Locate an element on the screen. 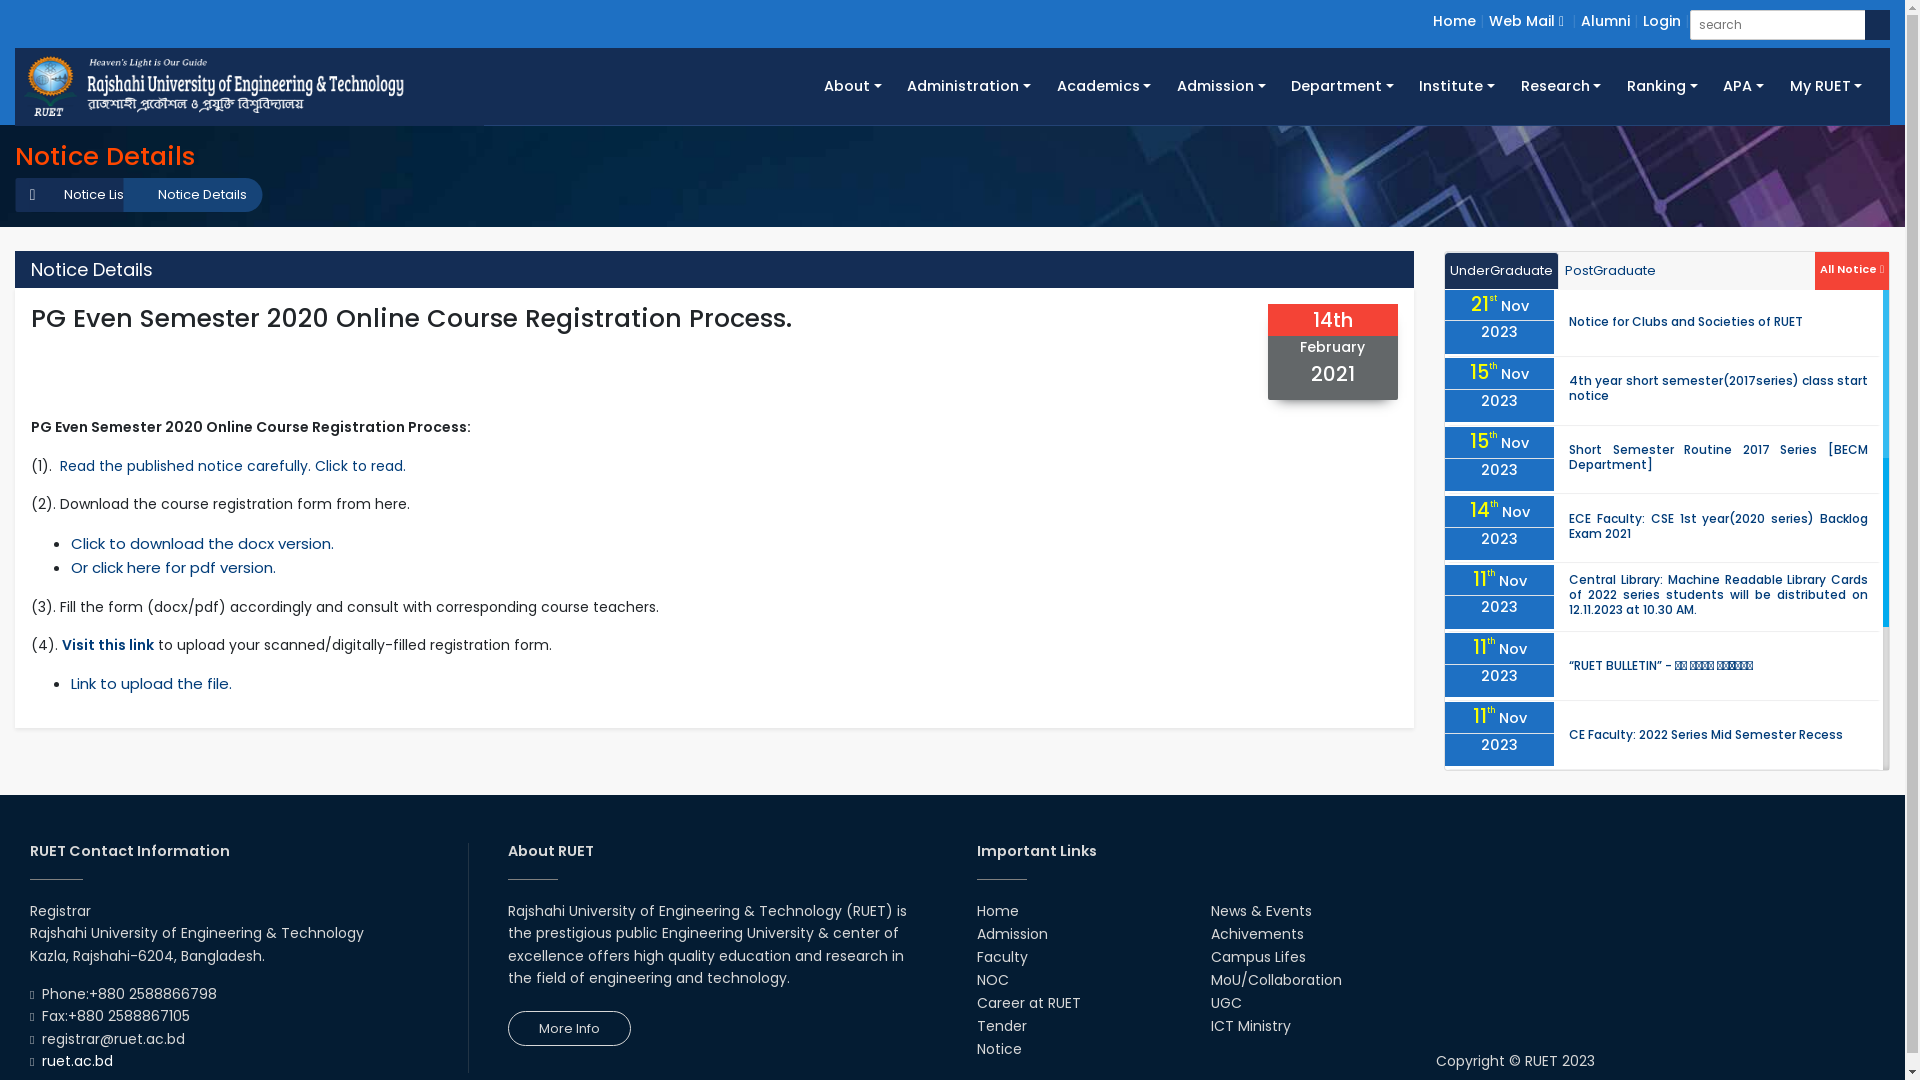  UGC is located at coordinates (1226, 1003).